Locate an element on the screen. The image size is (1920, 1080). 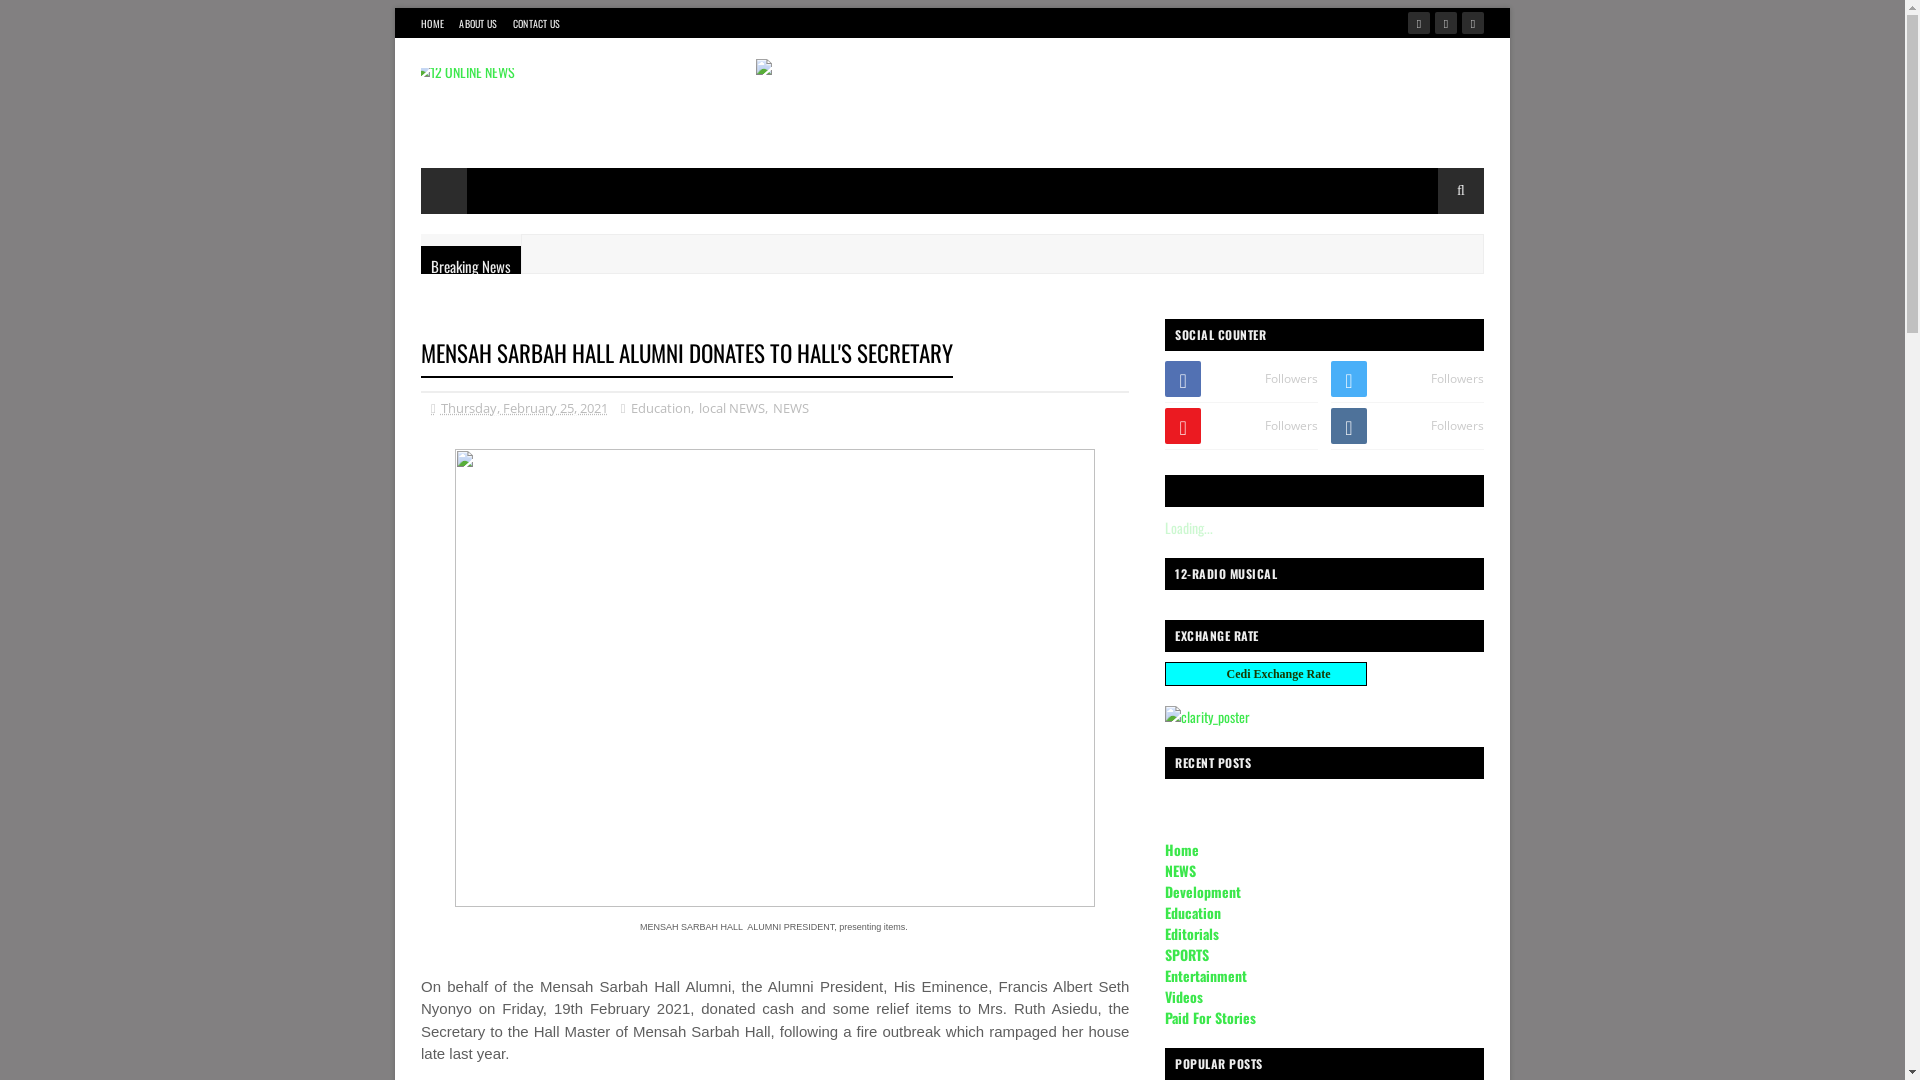
Education is located at coordinates (659, 408).